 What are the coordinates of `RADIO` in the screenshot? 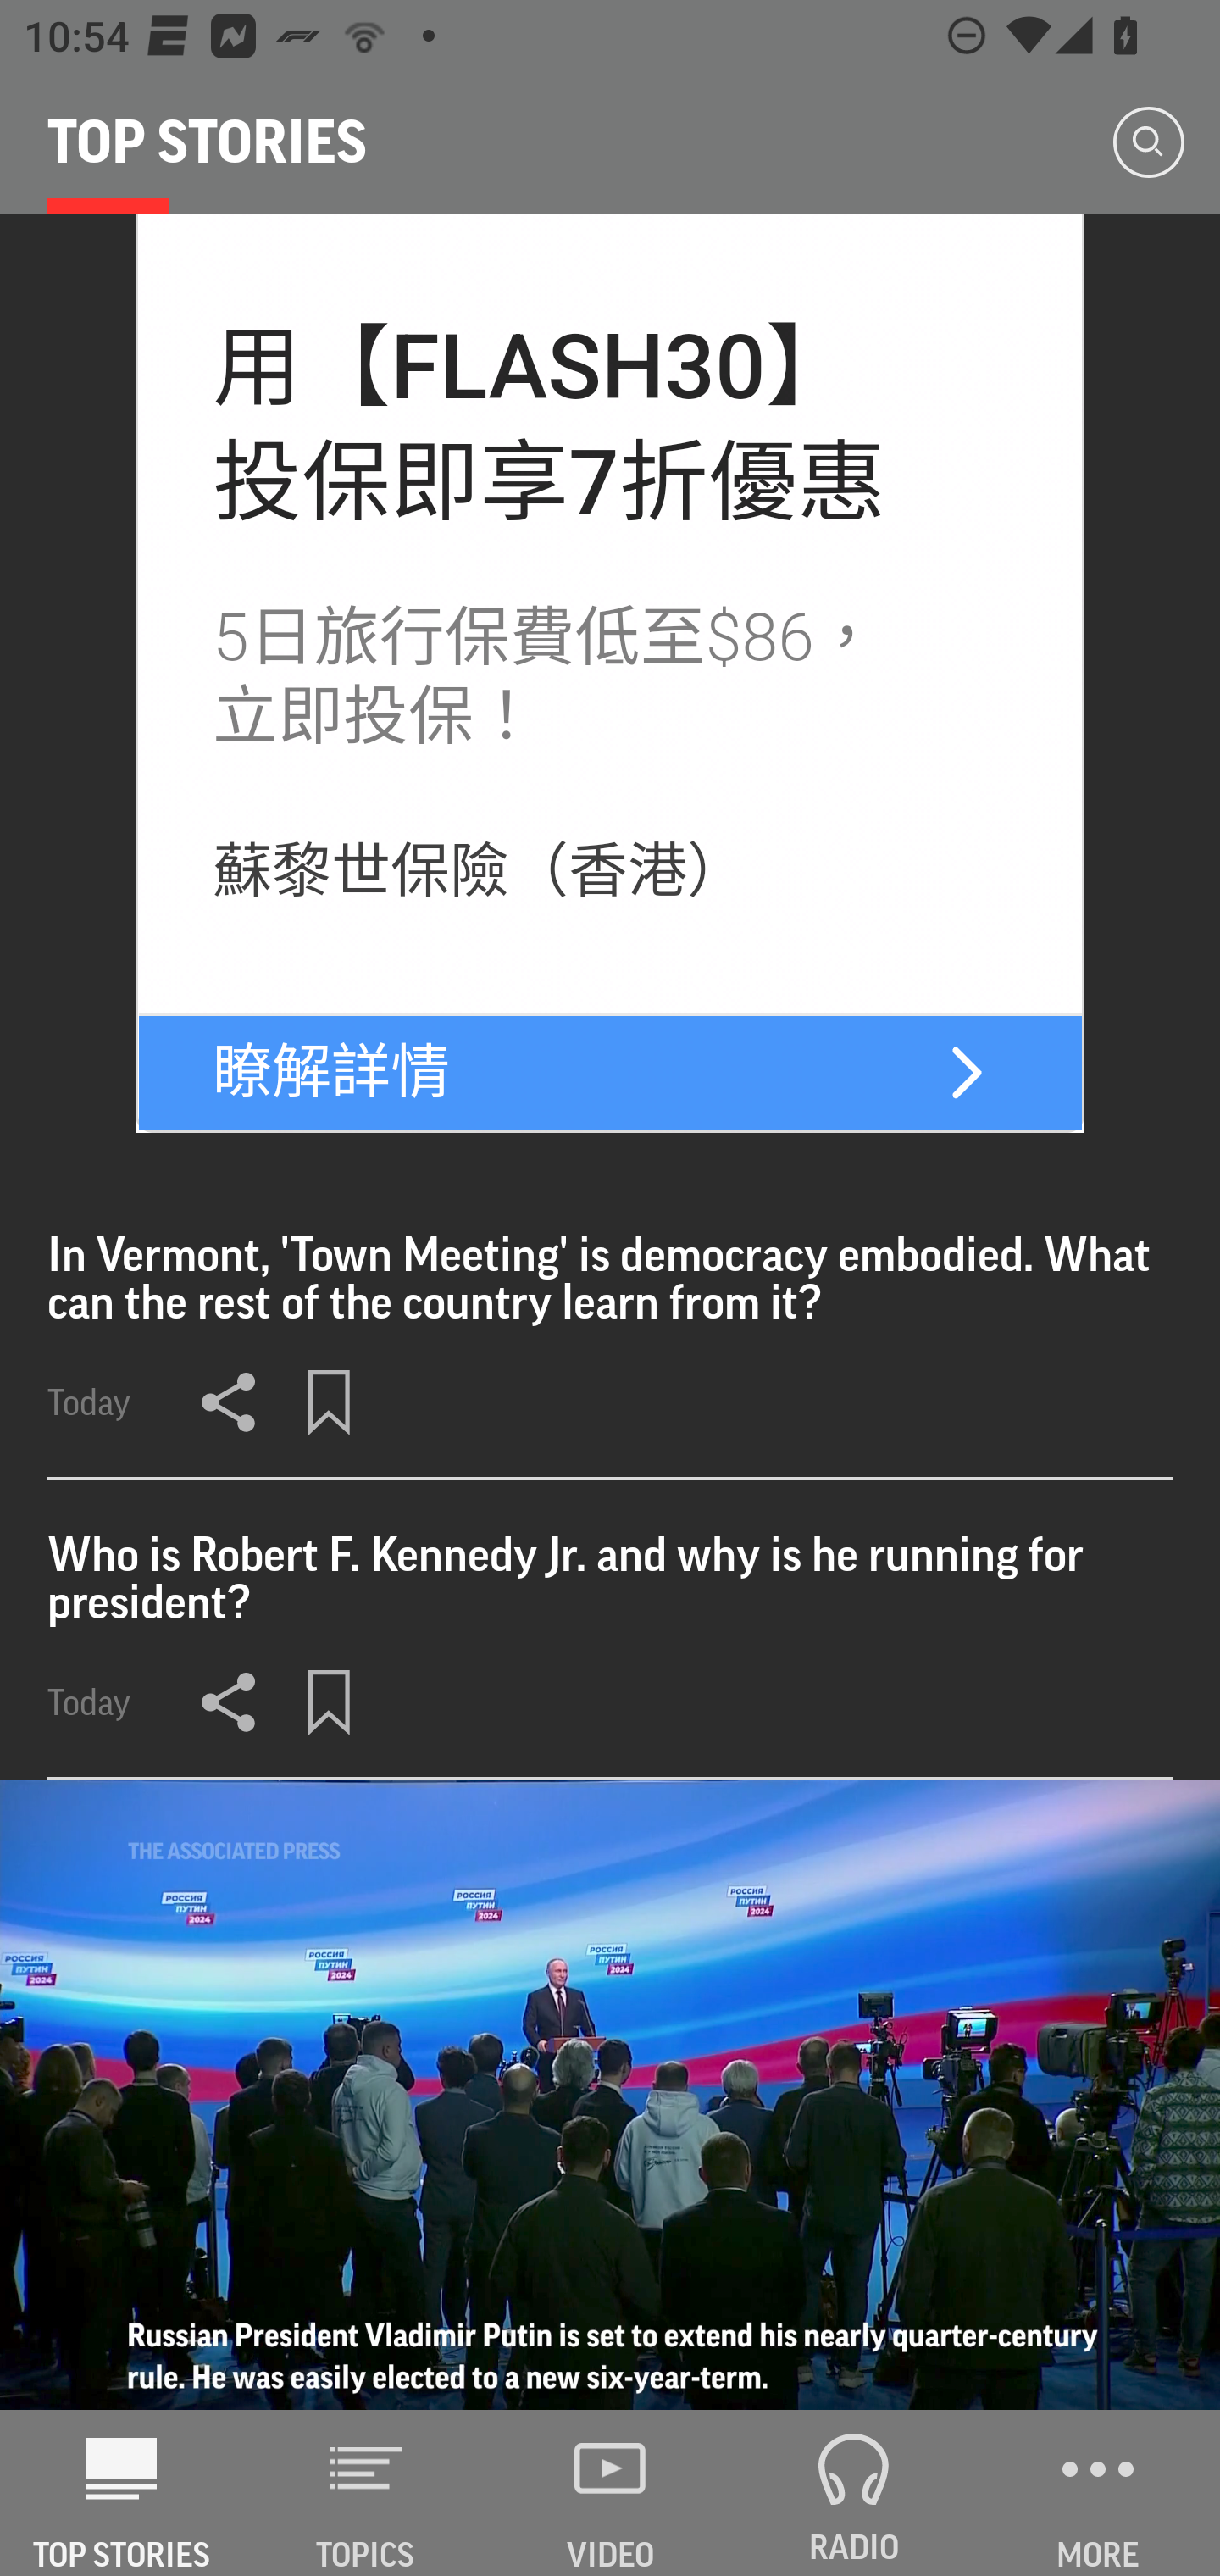 It's located at (854, 2493).